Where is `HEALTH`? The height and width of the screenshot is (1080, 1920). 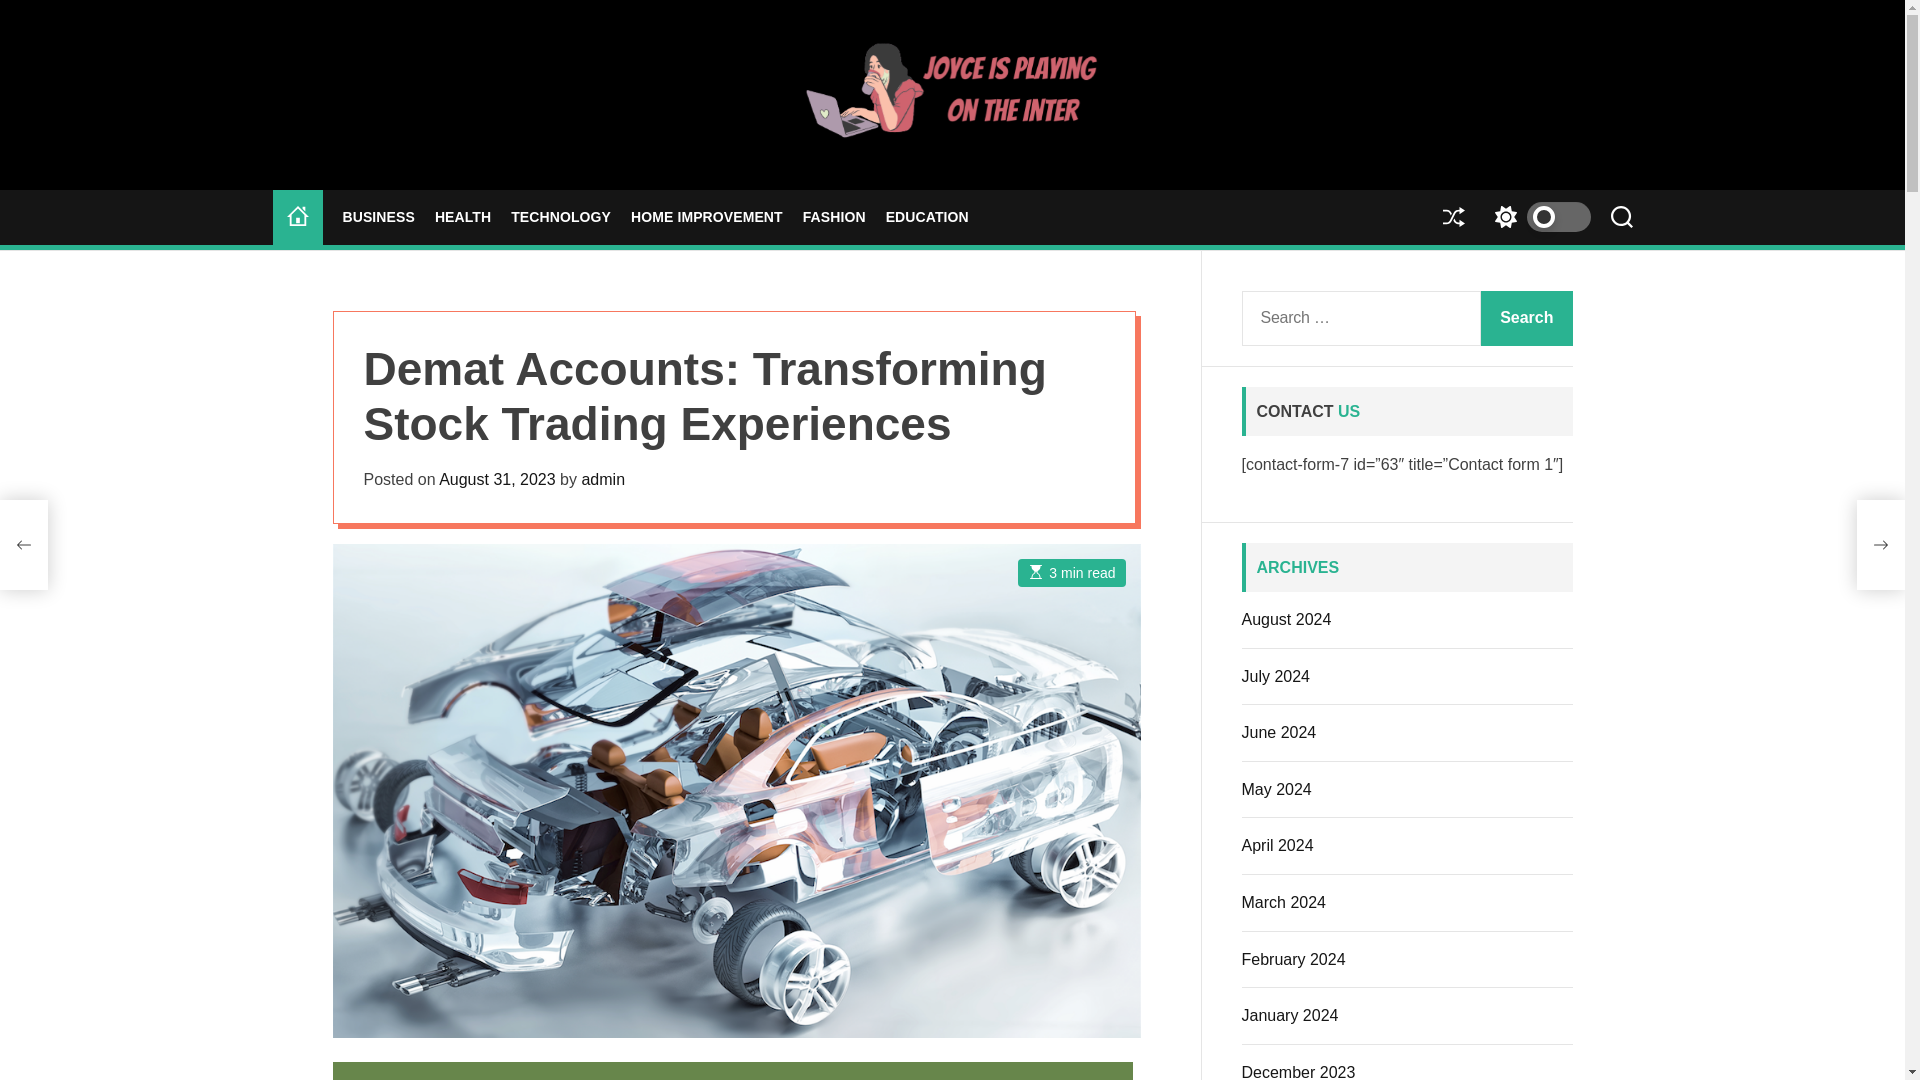
HEALTH is located at coordinates (463, 217).